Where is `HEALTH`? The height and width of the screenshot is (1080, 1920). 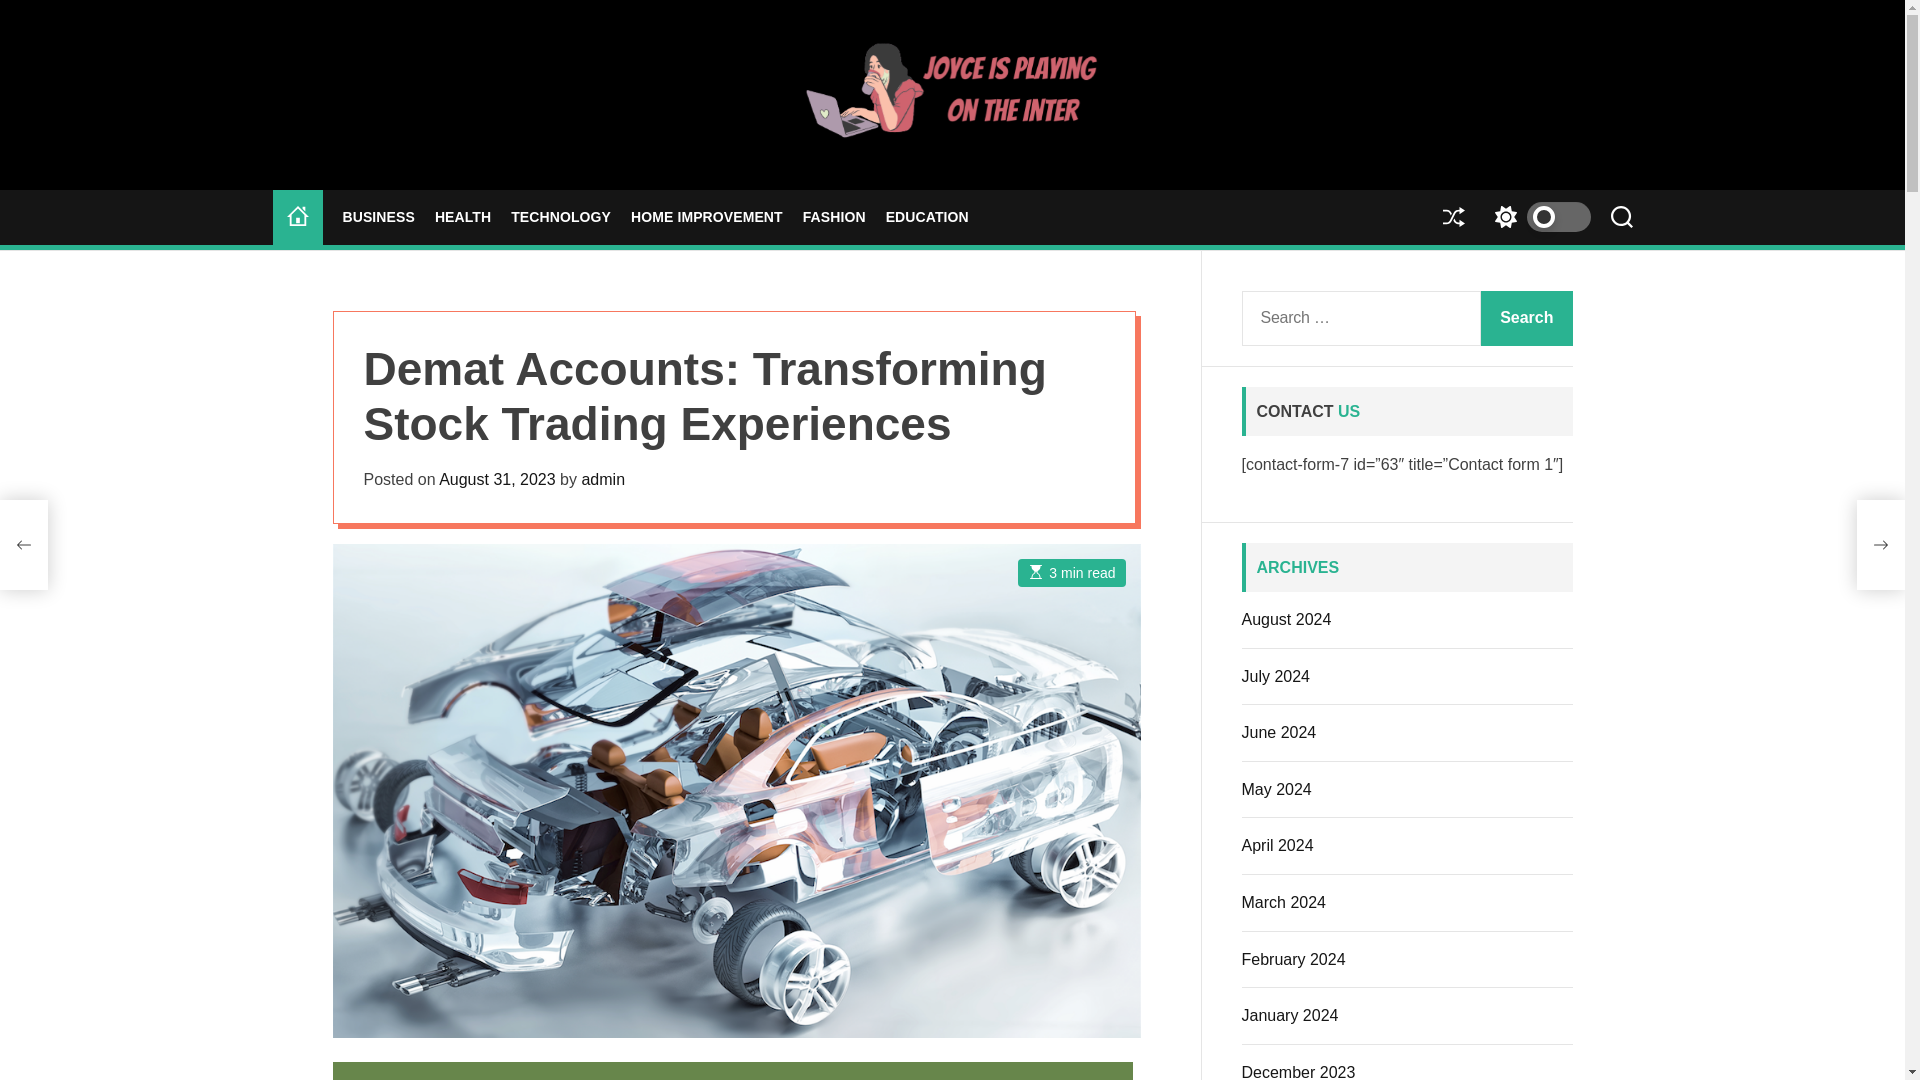
HEALTH is located at coordinates (463, 217).